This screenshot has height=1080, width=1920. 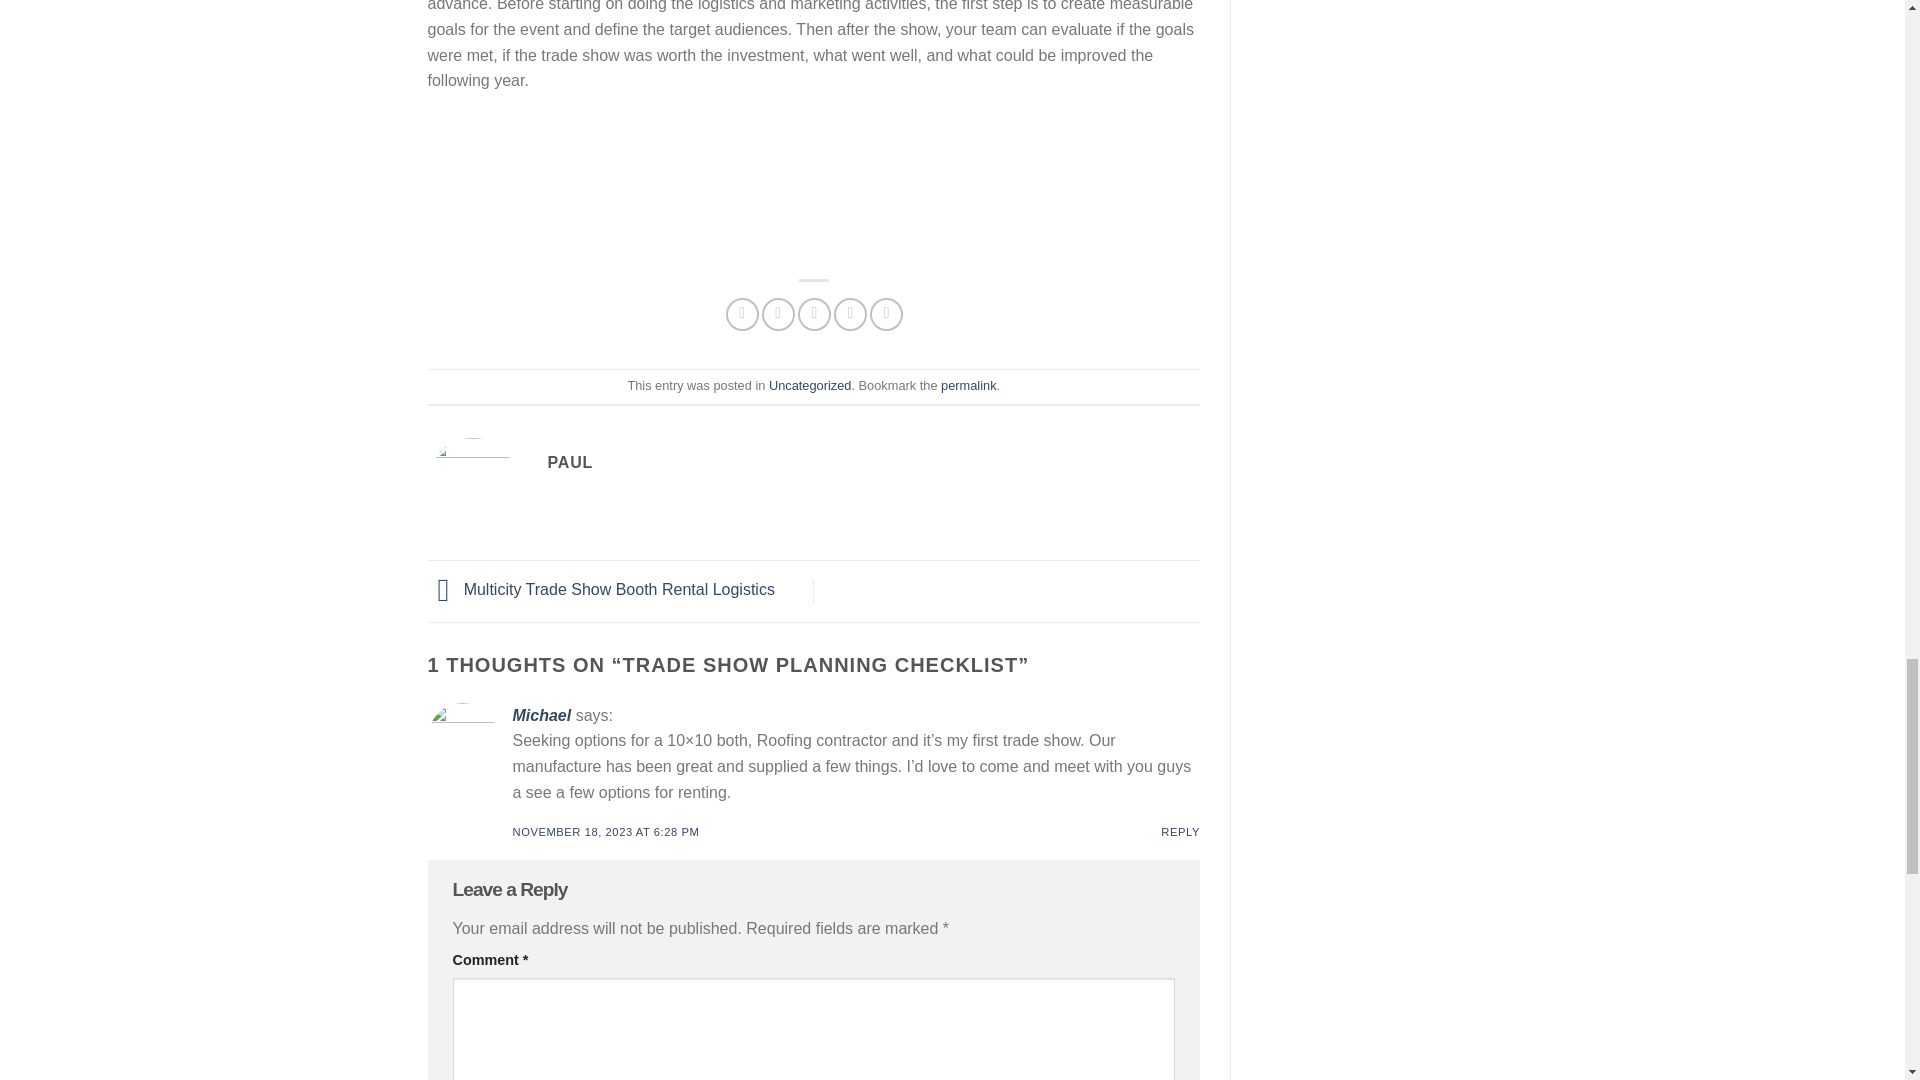 I want to click on Share on Facebook, so click(x=742, y=314).